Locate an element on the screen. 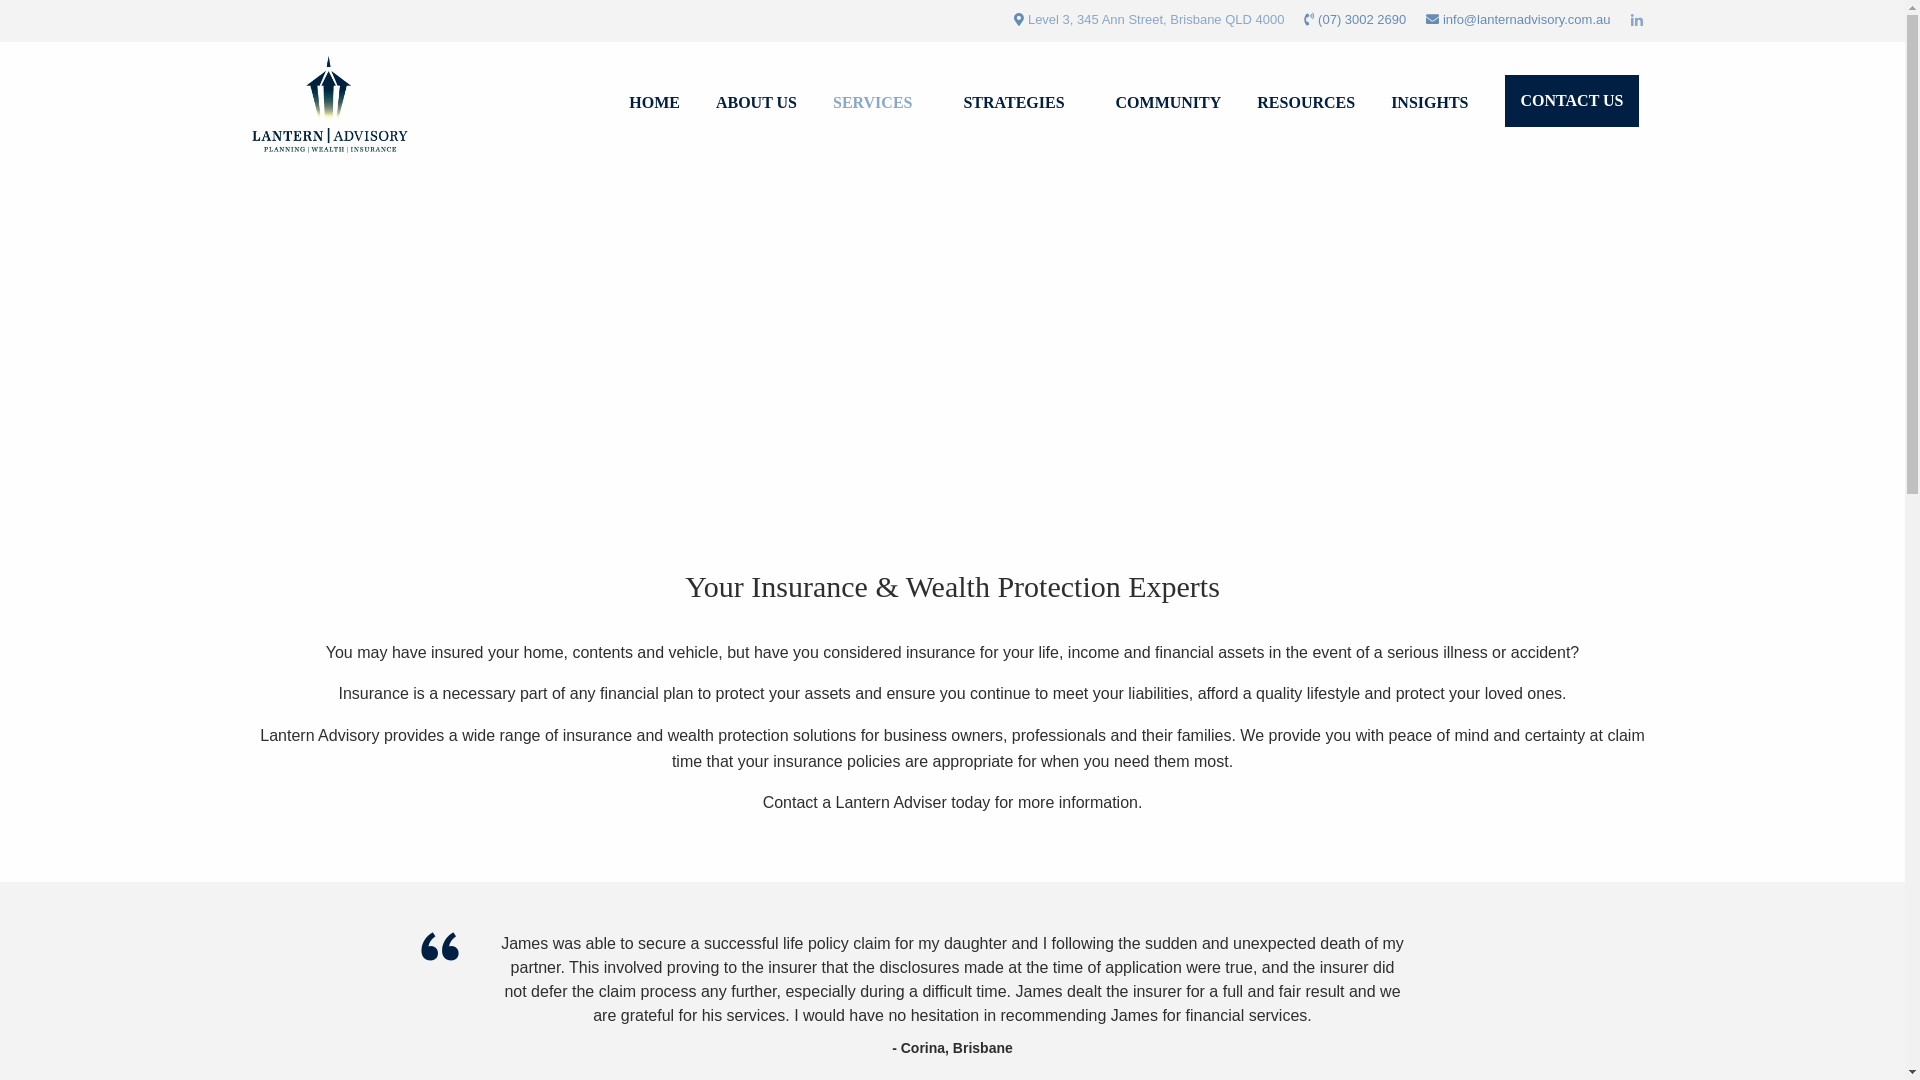  info@lanternadvisory.com.au is located at coordinates (1527, 20).